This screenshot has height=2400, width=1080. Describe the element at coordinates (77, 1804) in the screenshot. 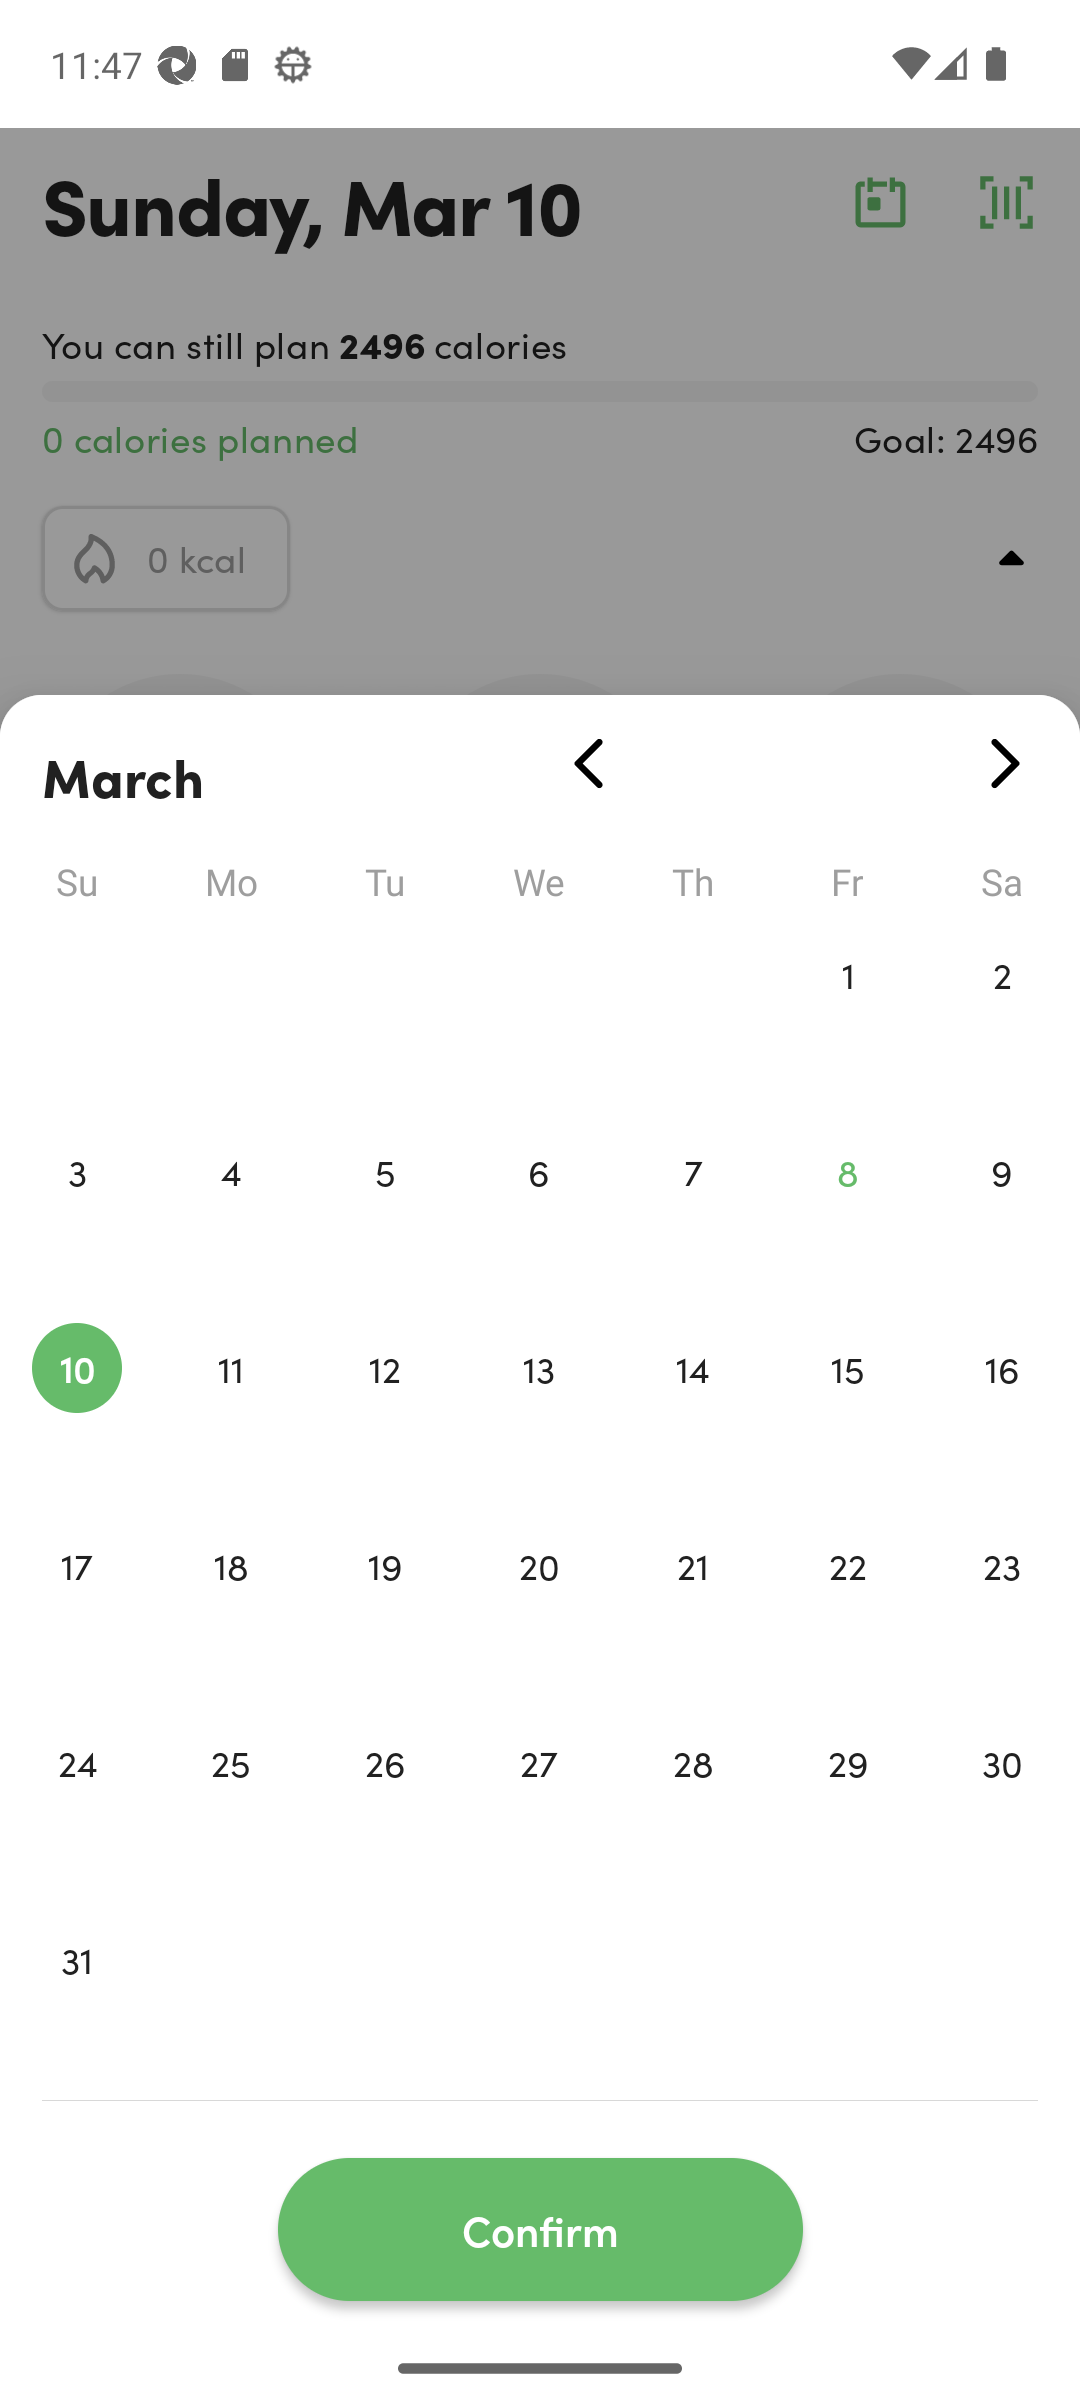

I see `24` at that location.